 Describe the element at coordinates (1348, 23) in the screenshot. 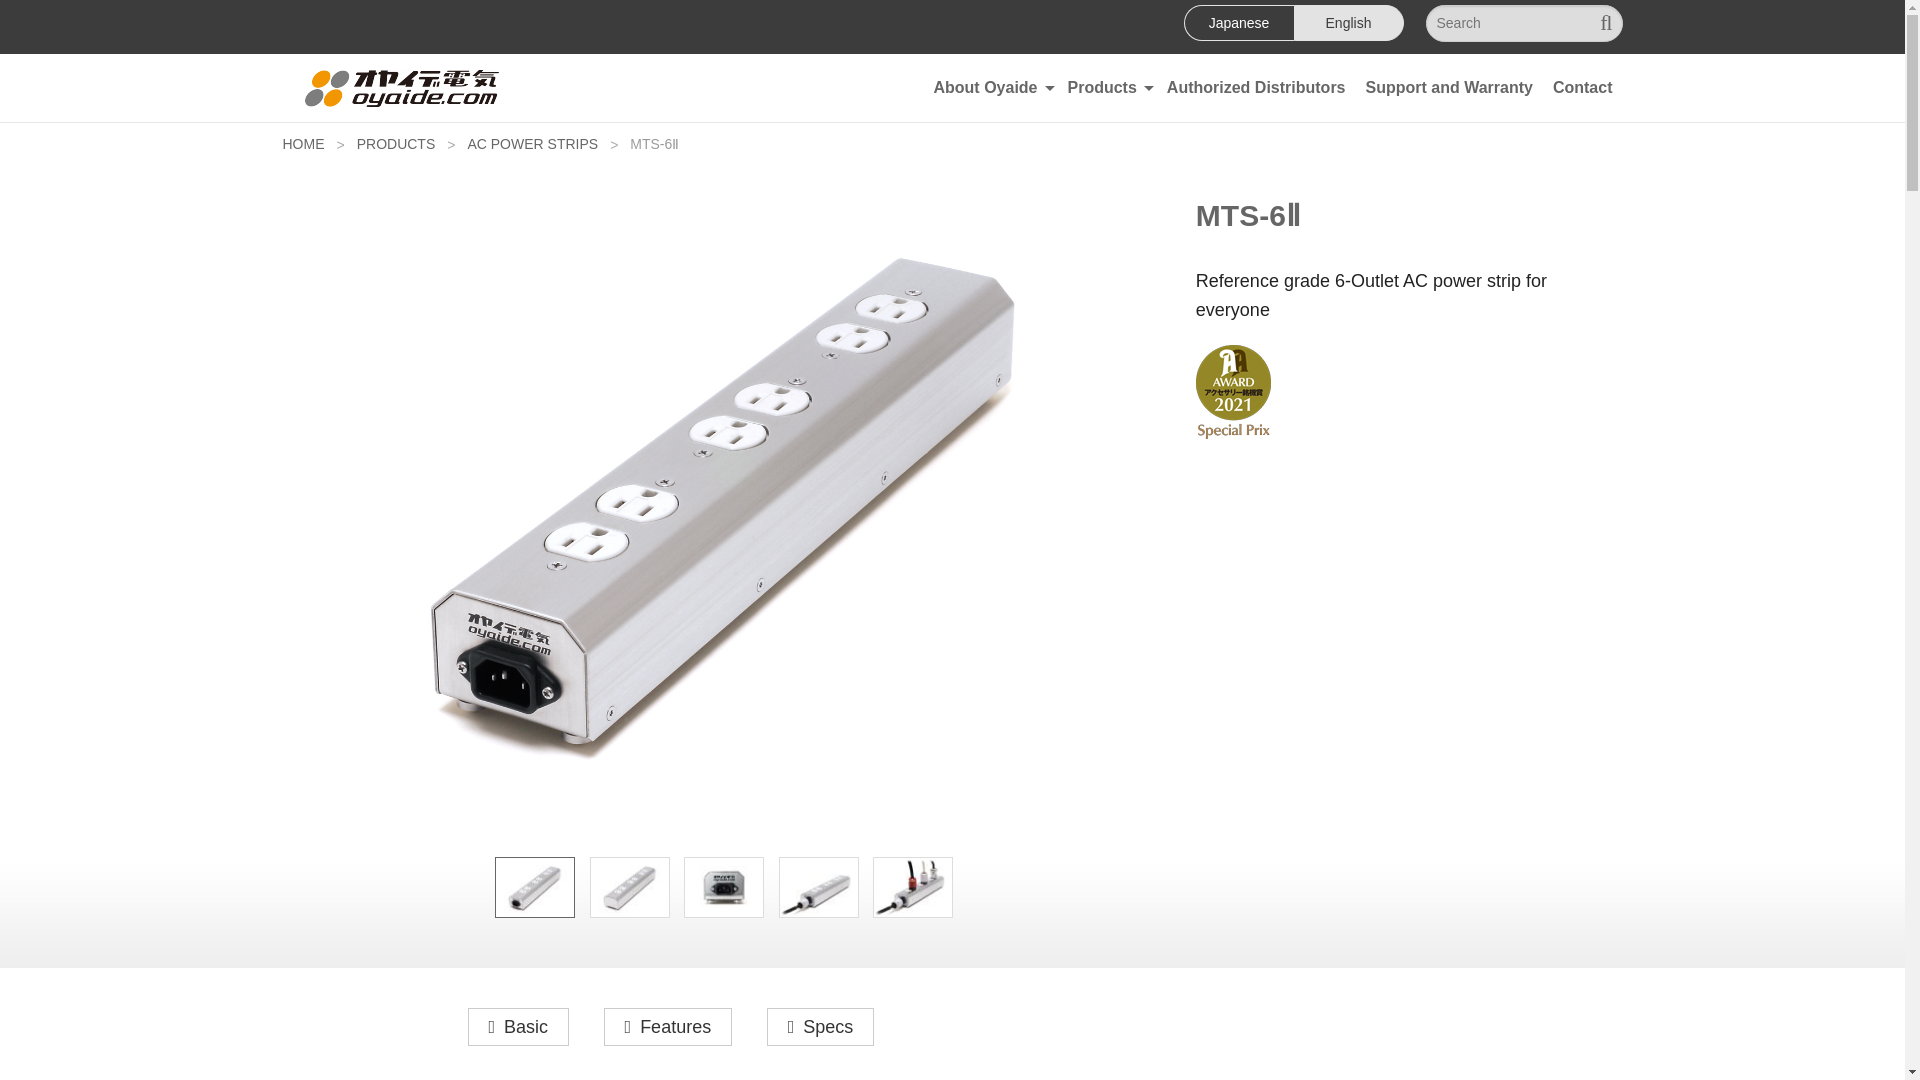

I see `English` at that location.